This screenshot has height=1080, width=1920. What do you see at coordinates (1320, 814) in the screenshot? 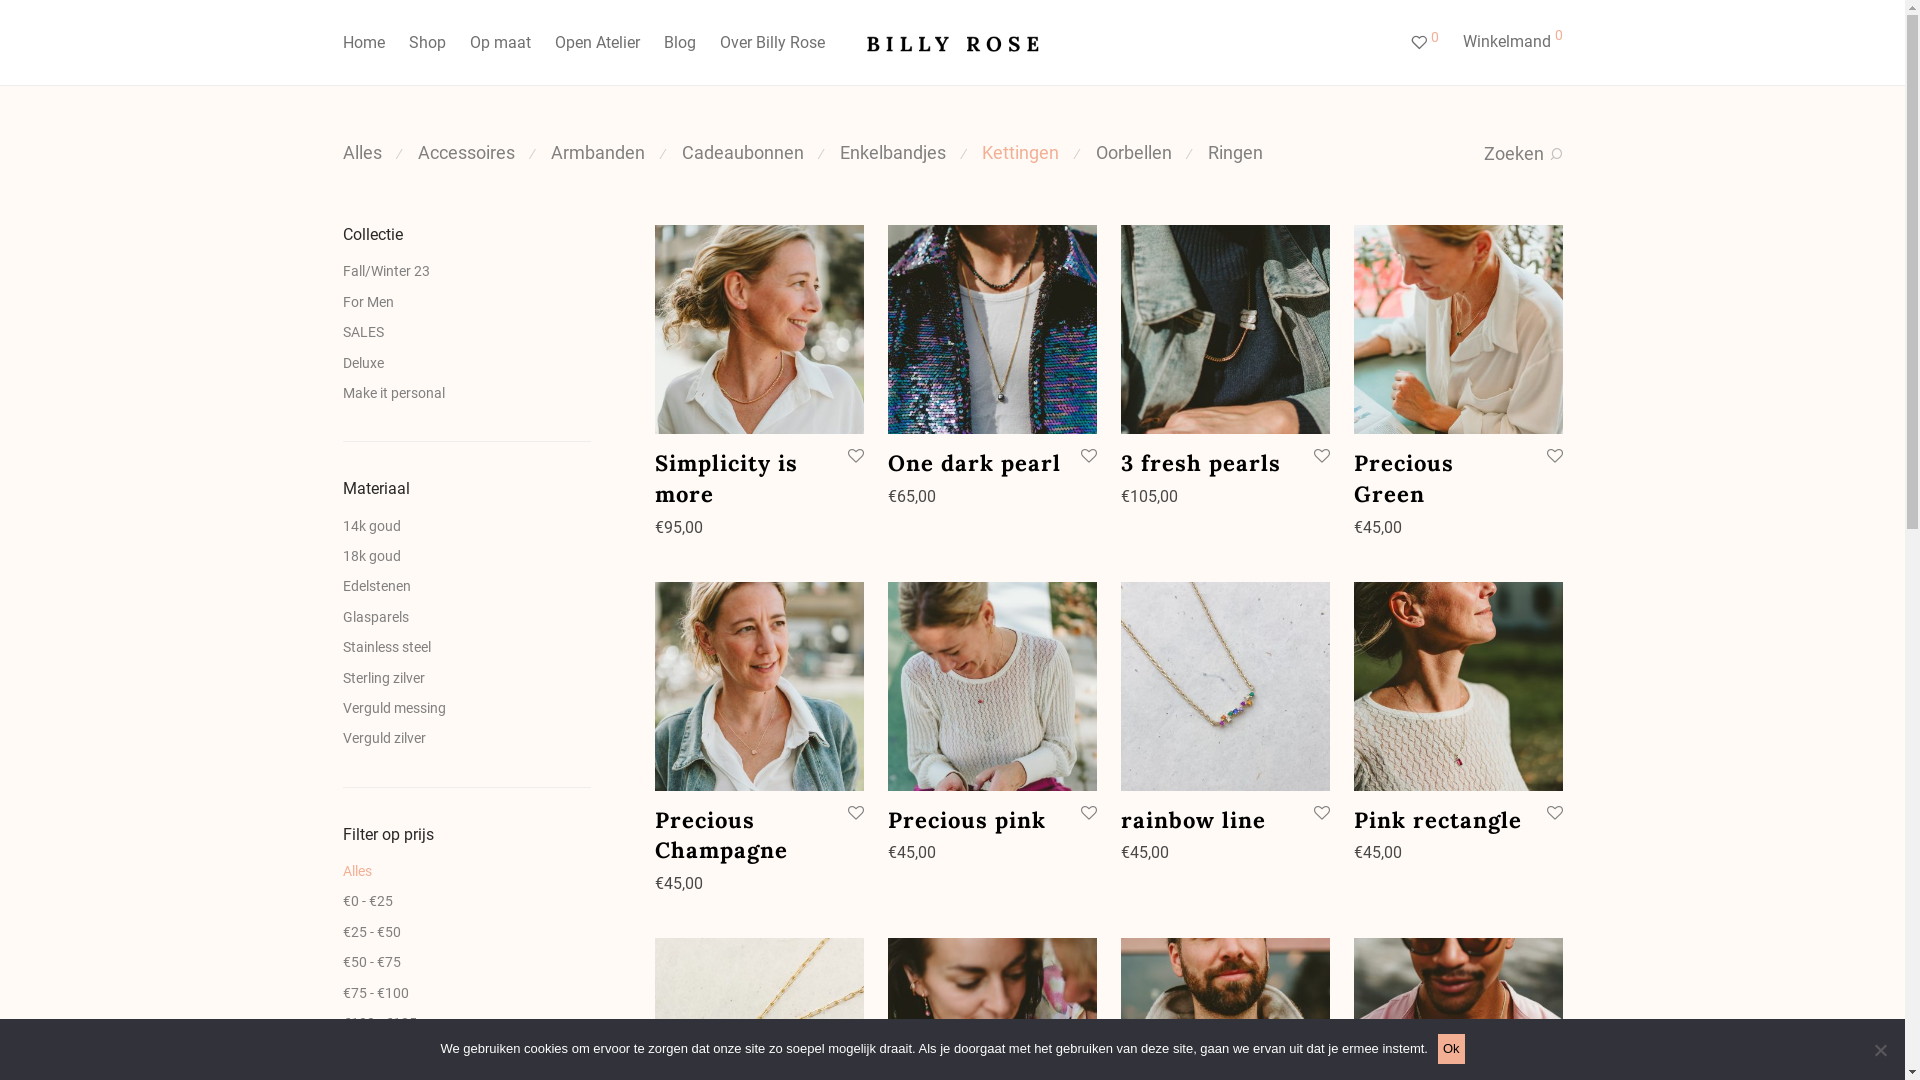
I see `Add to Wishlist` at bounding box center [1320, 814].